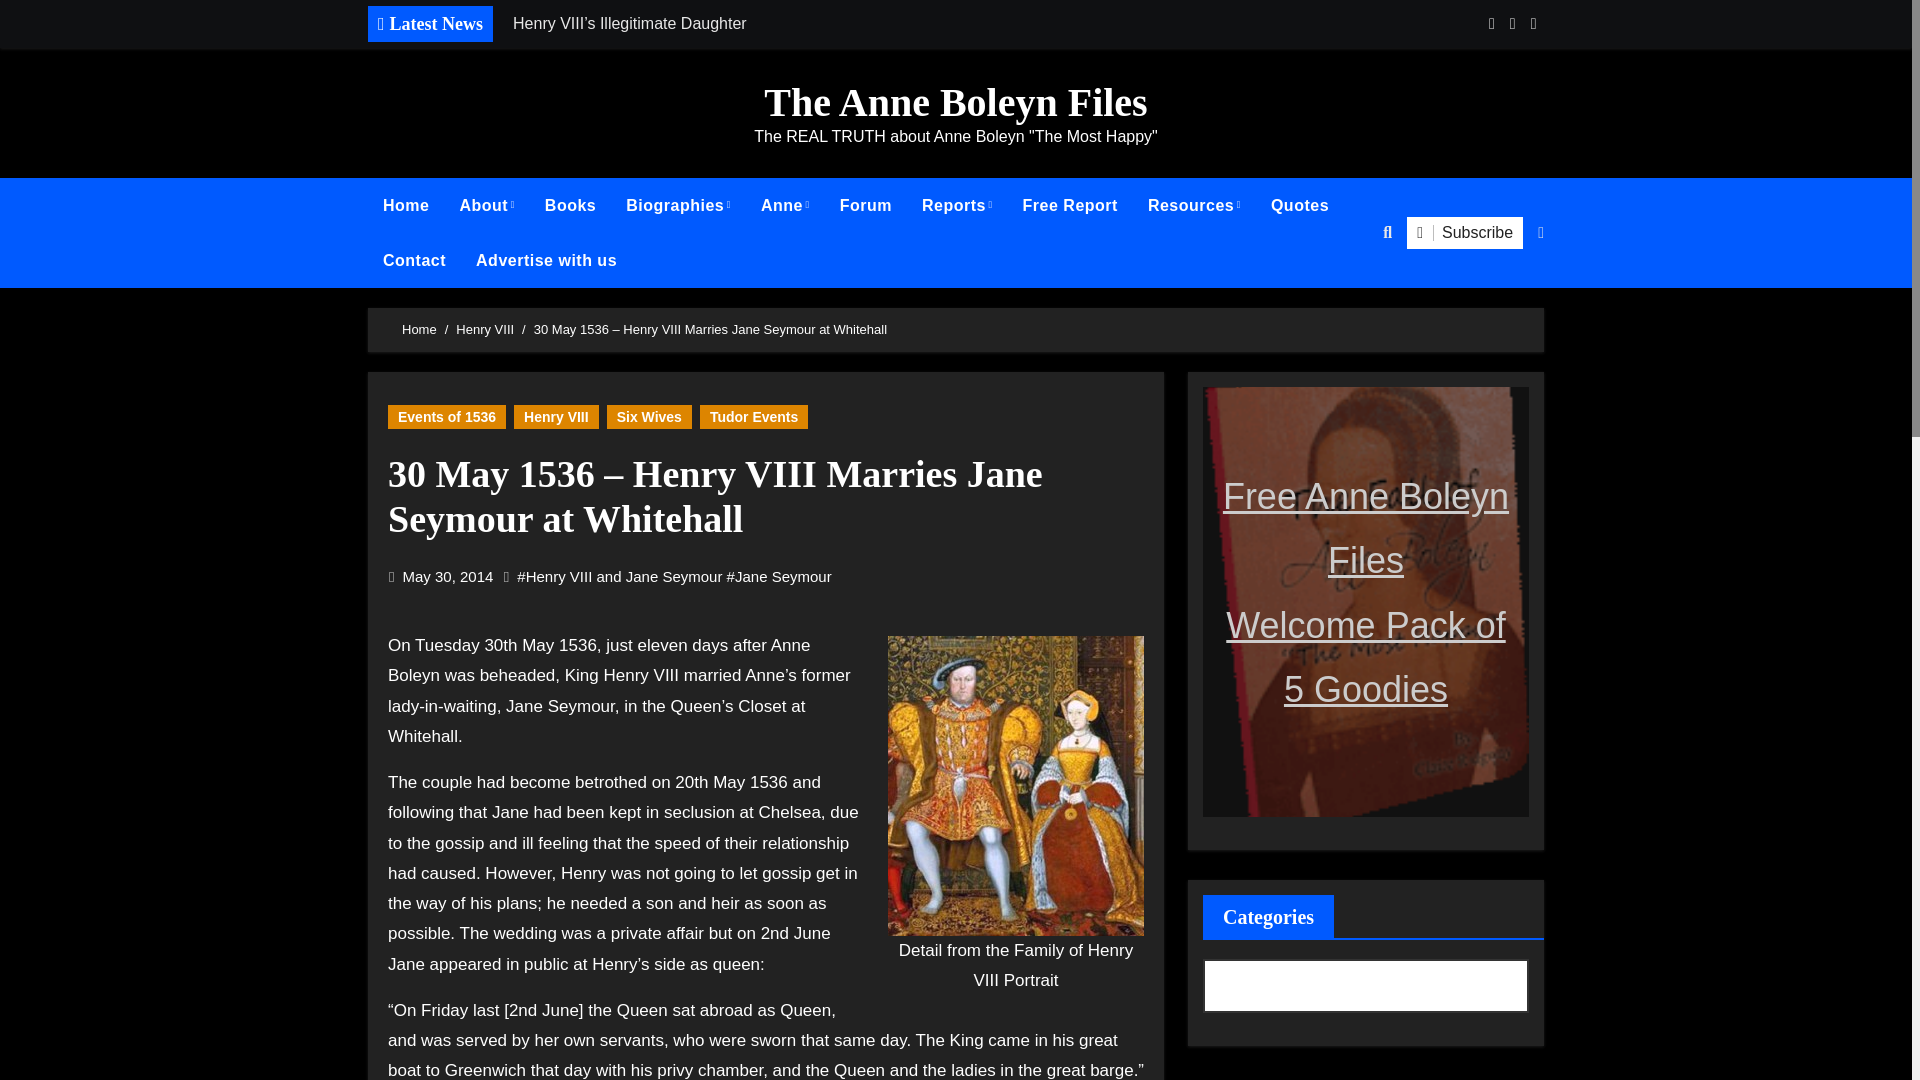  What do you see at coordinates (406, 206) in the screenshot?
I see `Home` at bounding box center [406, 206].